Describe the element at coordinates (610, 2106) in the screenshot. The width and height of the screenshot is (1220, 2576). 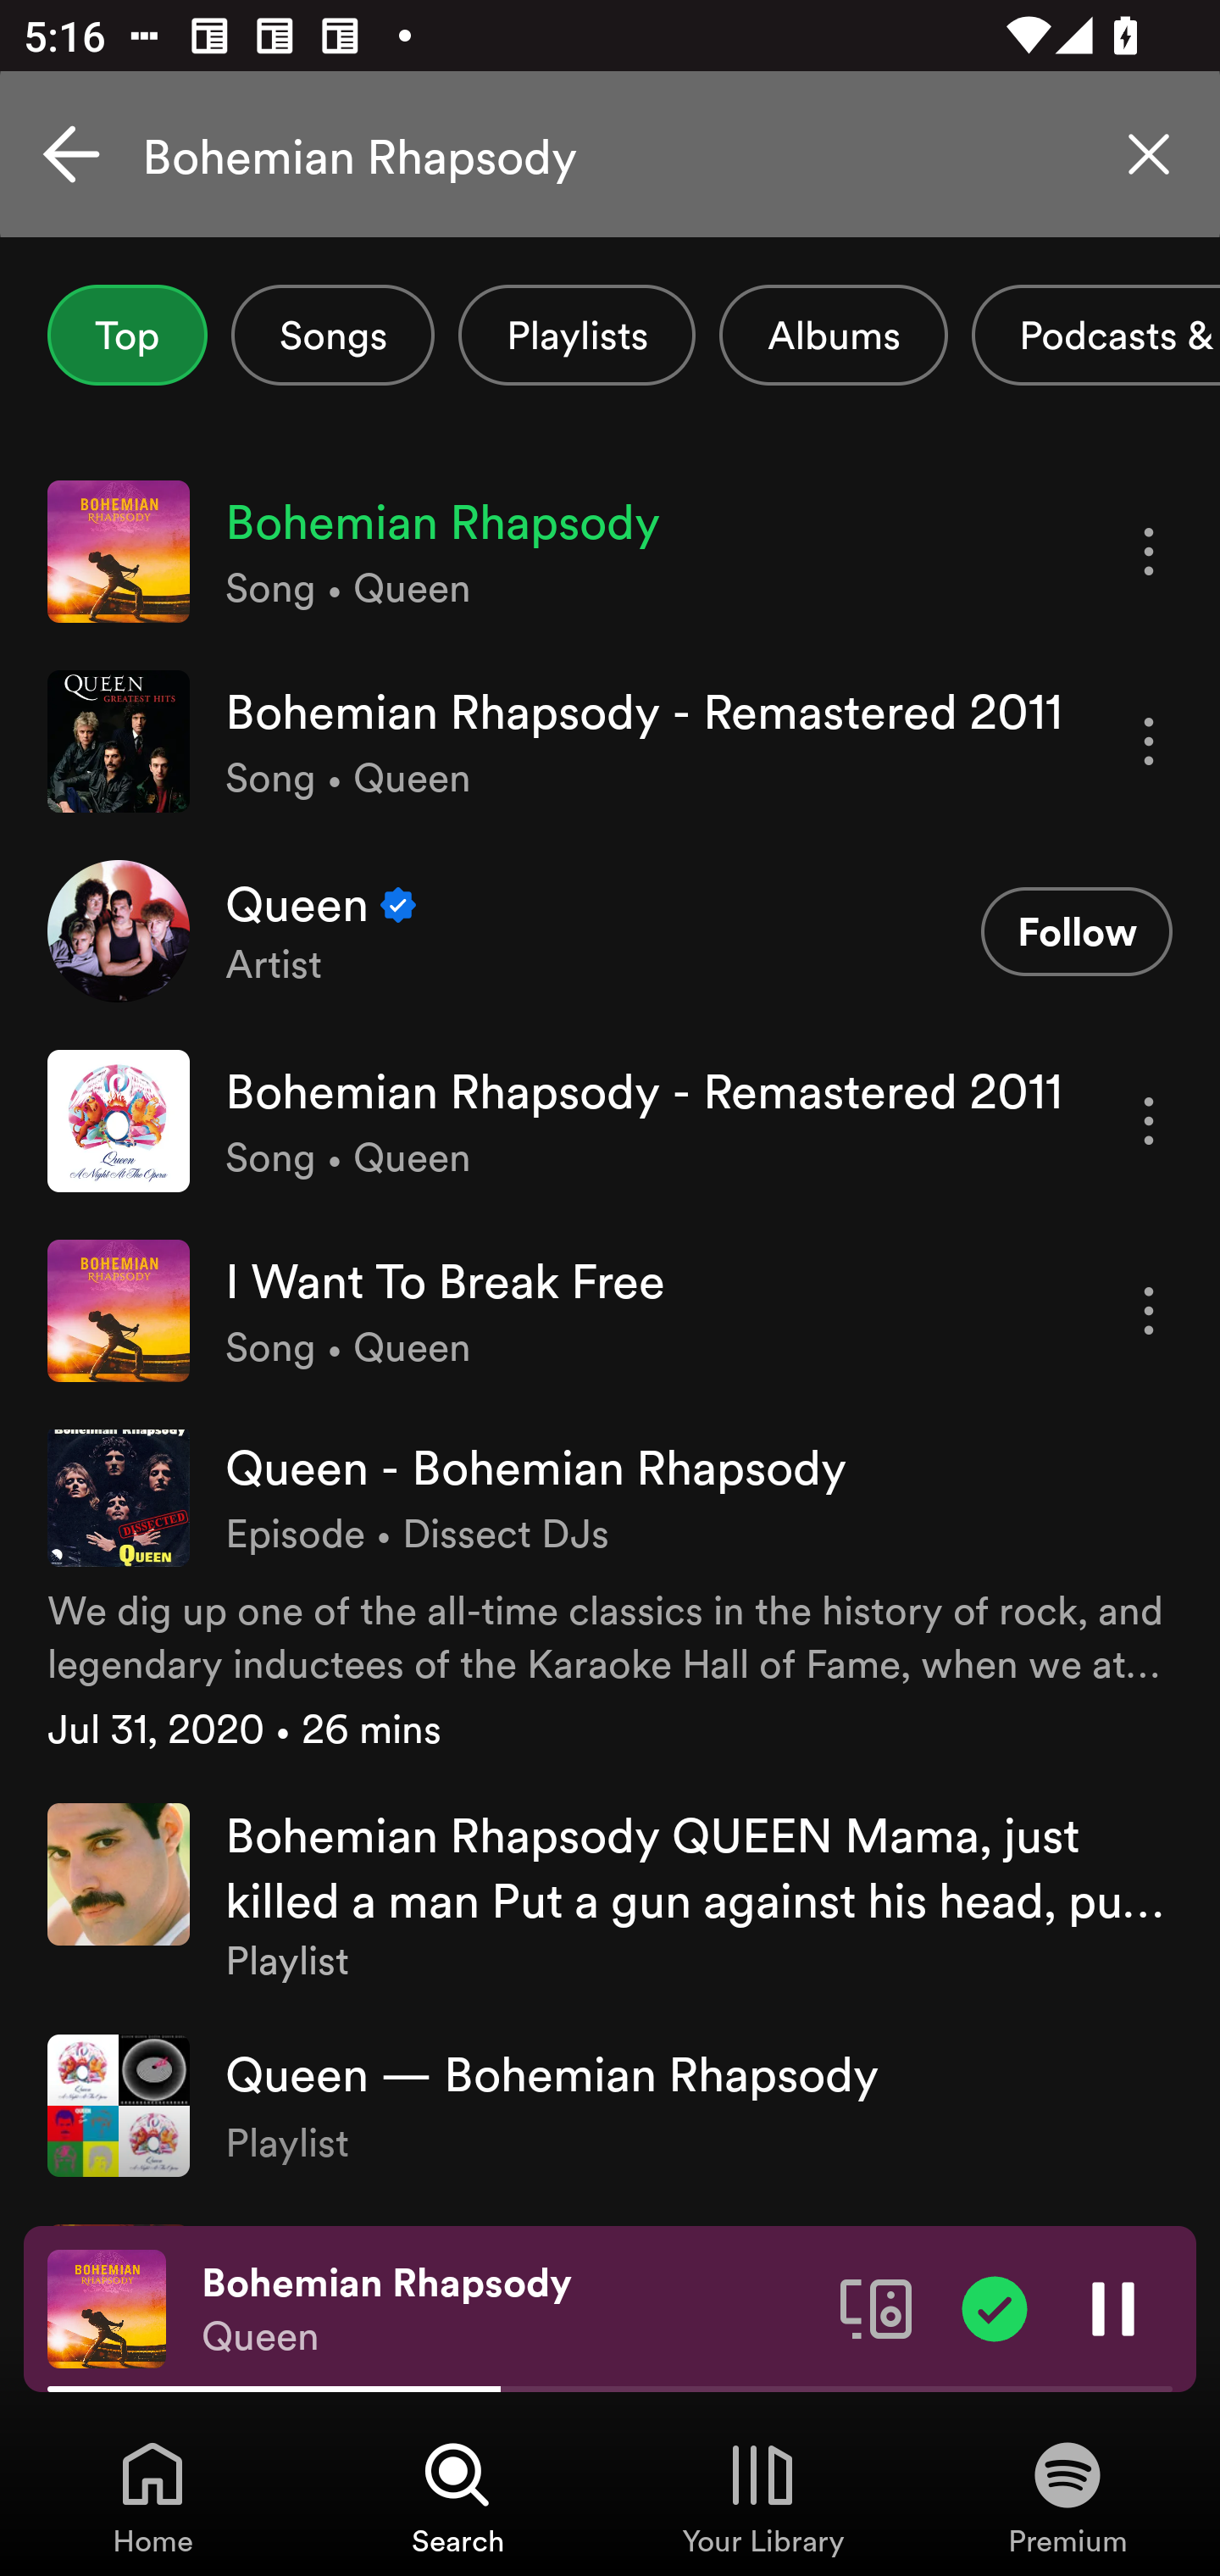
I see `Queen — Bohemian Rhapsody Playlist` at that location.